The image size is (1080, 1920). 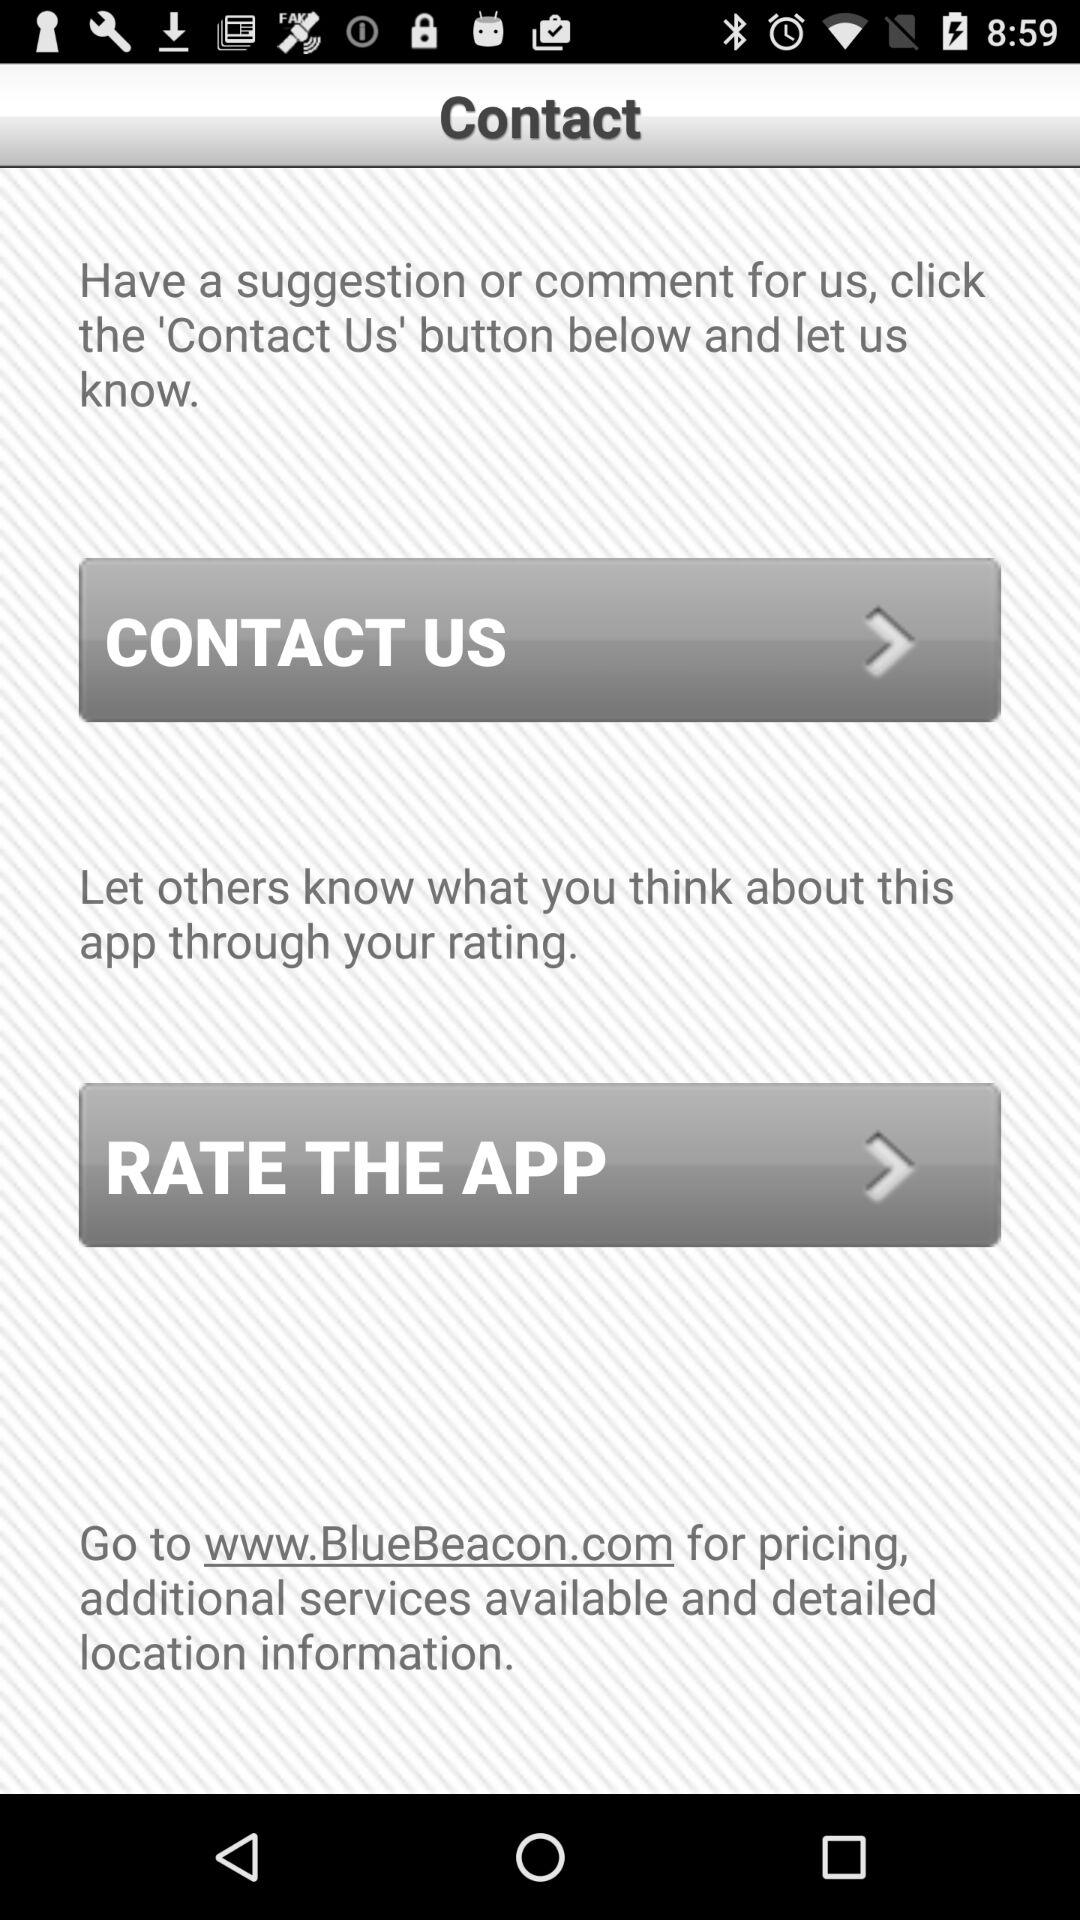 I want to click on open the icon above the go to www, so click(x=540, y=1164).